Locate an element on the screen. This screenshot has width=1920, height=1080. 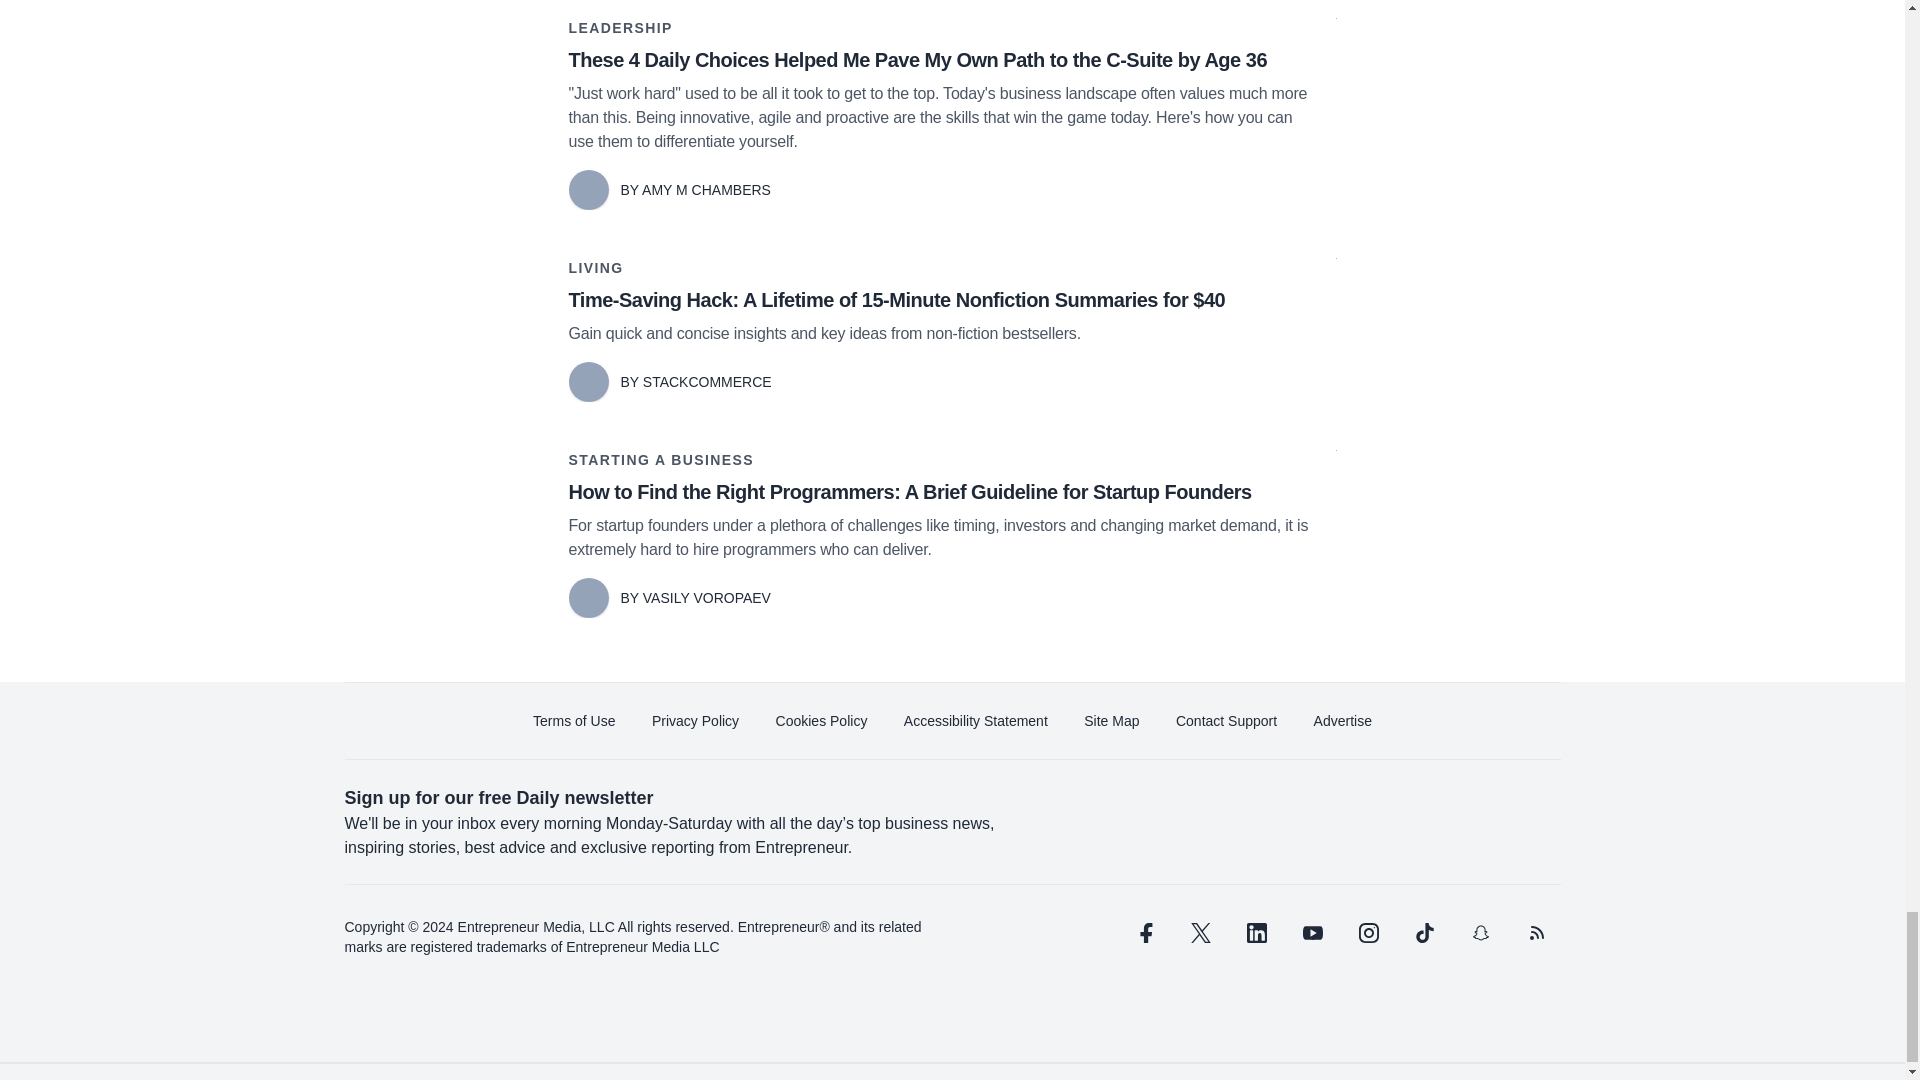
twitter is located at coordinates (1200, 932).